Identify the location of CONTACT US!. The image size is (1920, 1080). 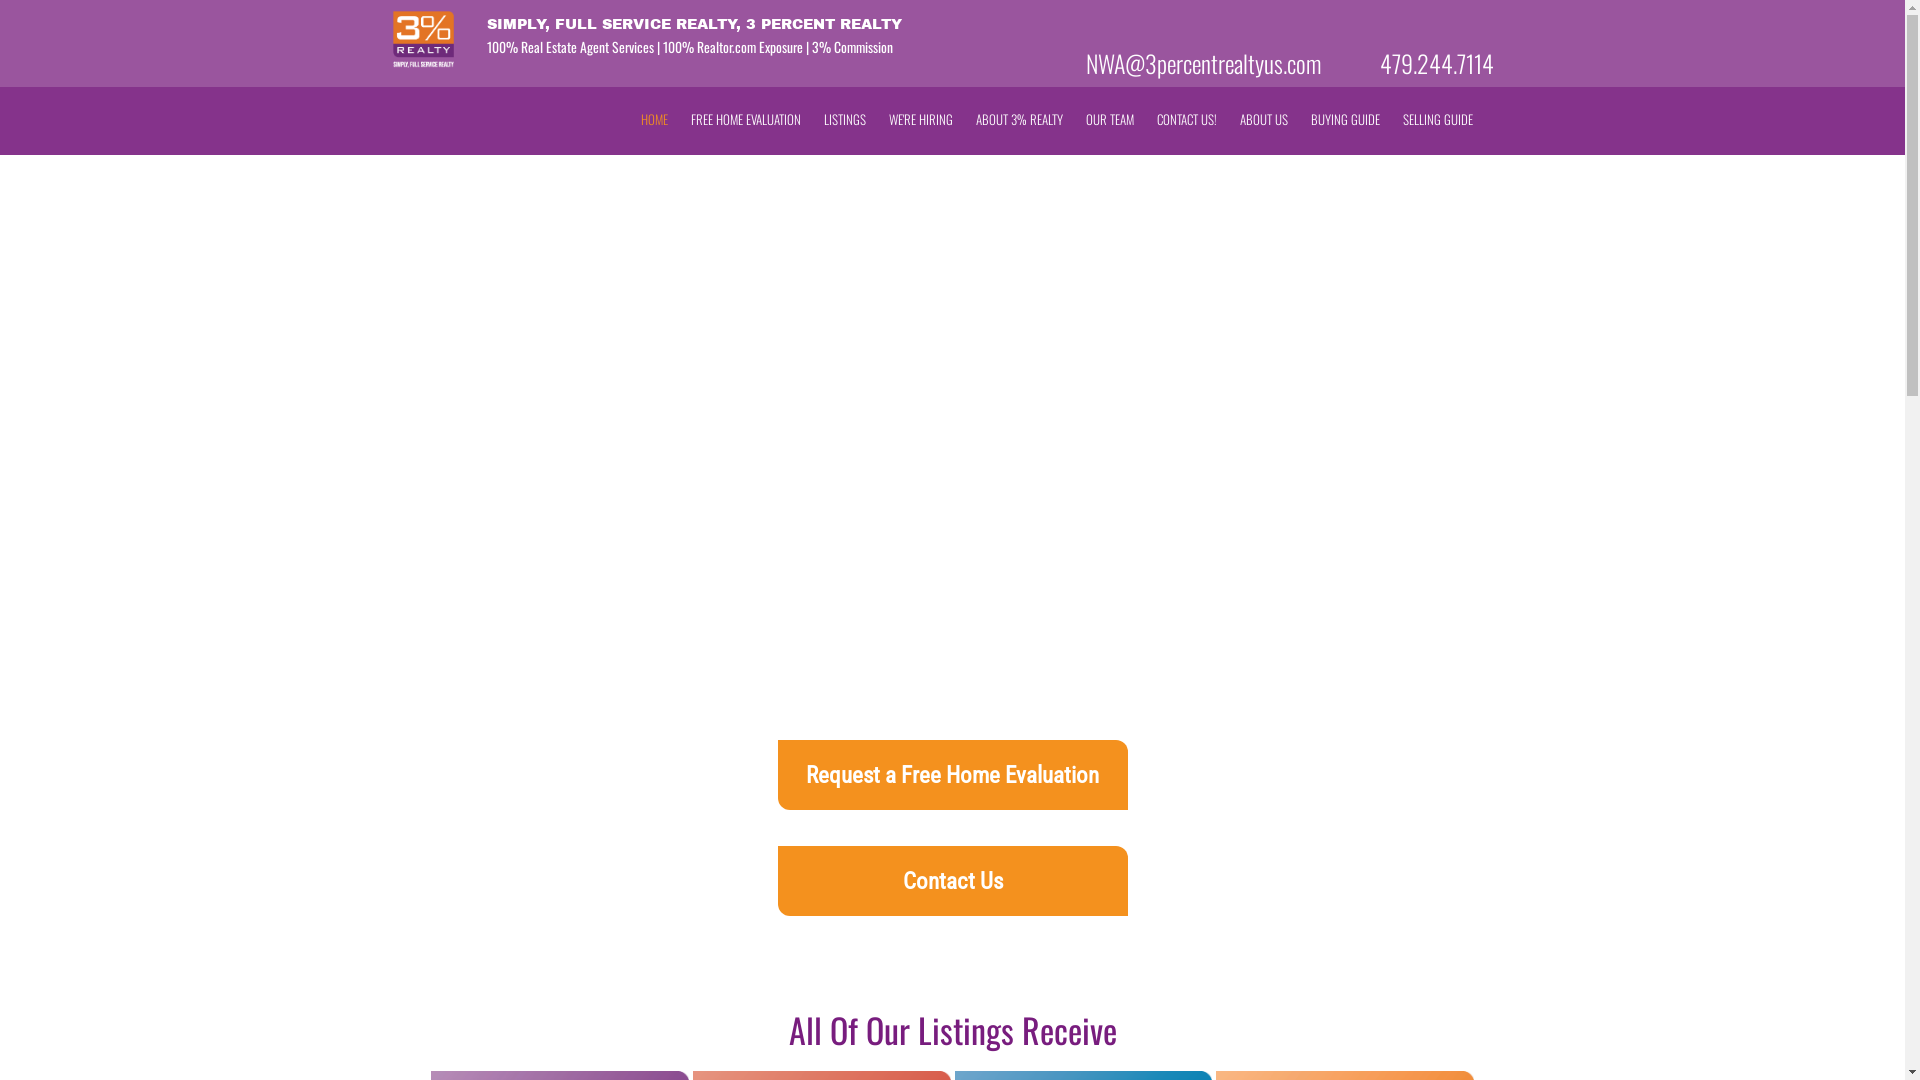
(1186, 120).